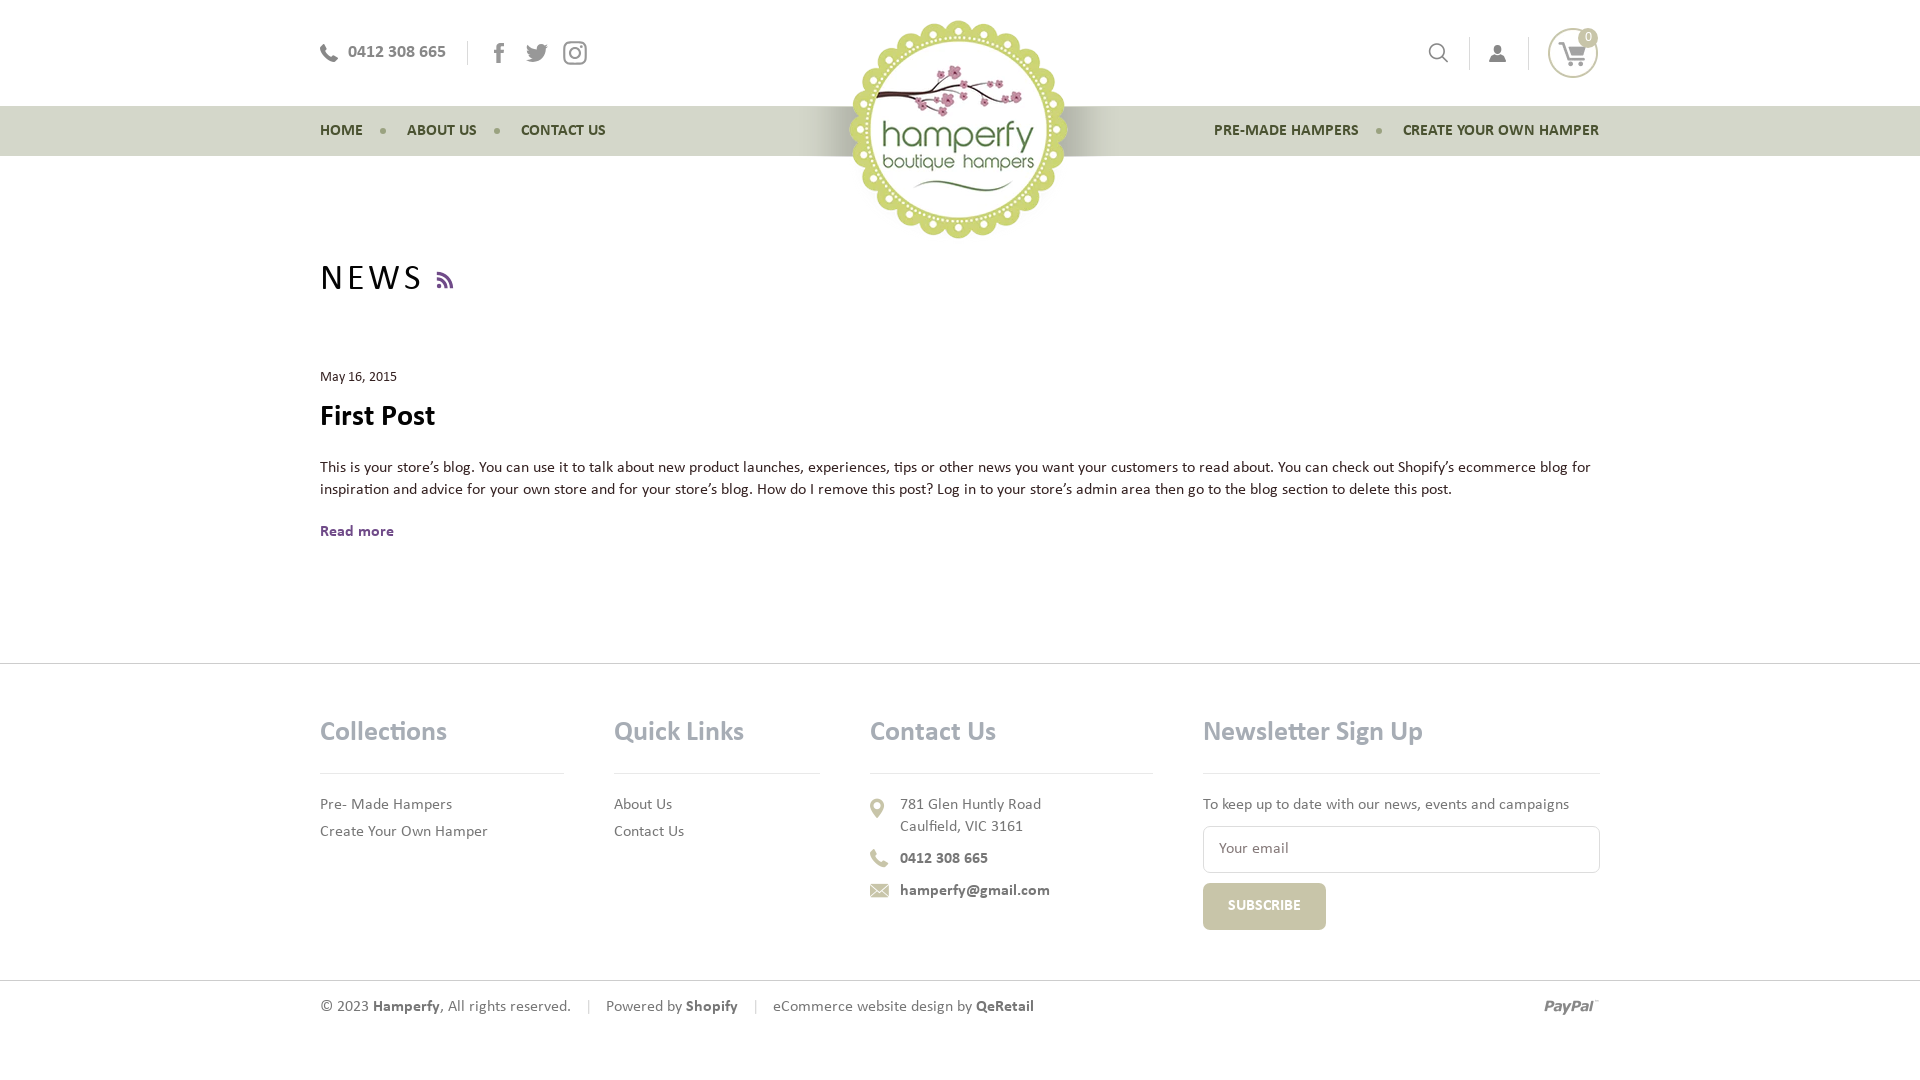  I want to click on Instagram, so click(575, 53).